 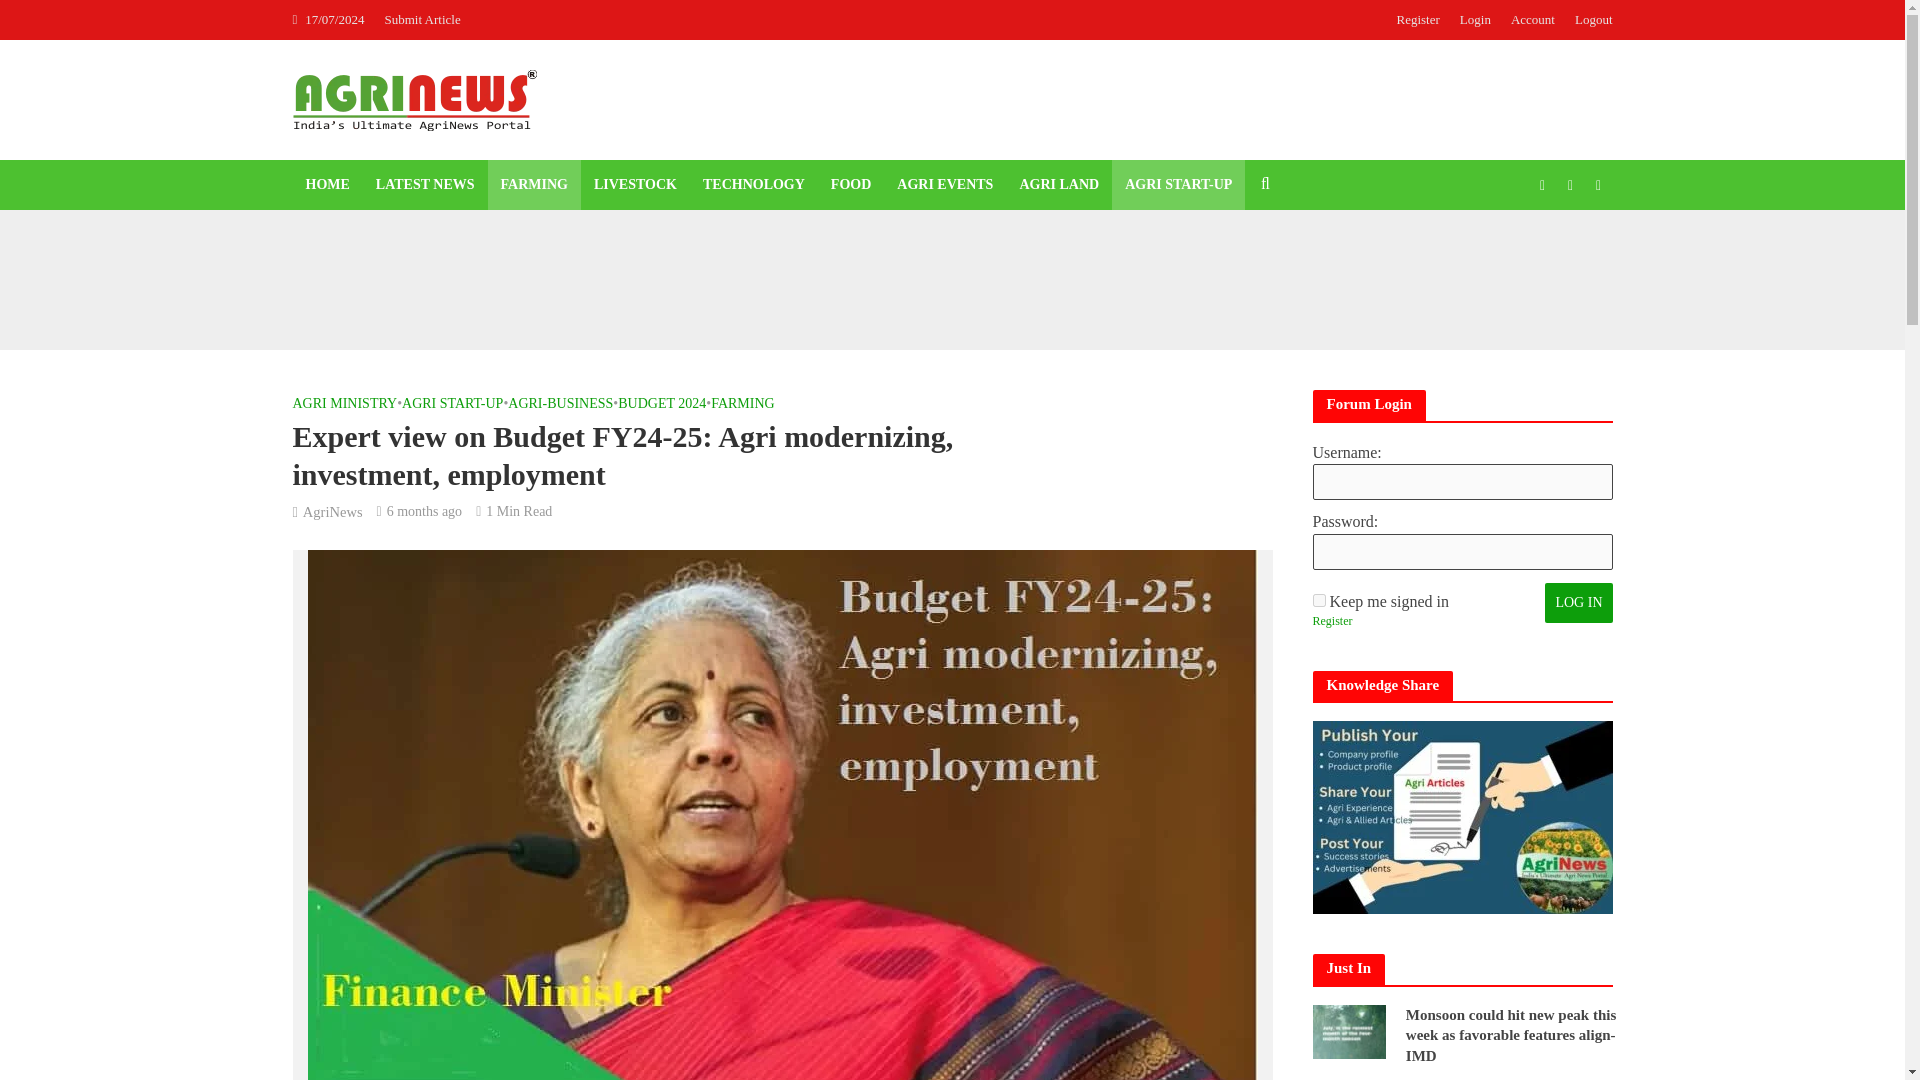 I want to click on TECHNOLOGY, so click(x=753, y=184).